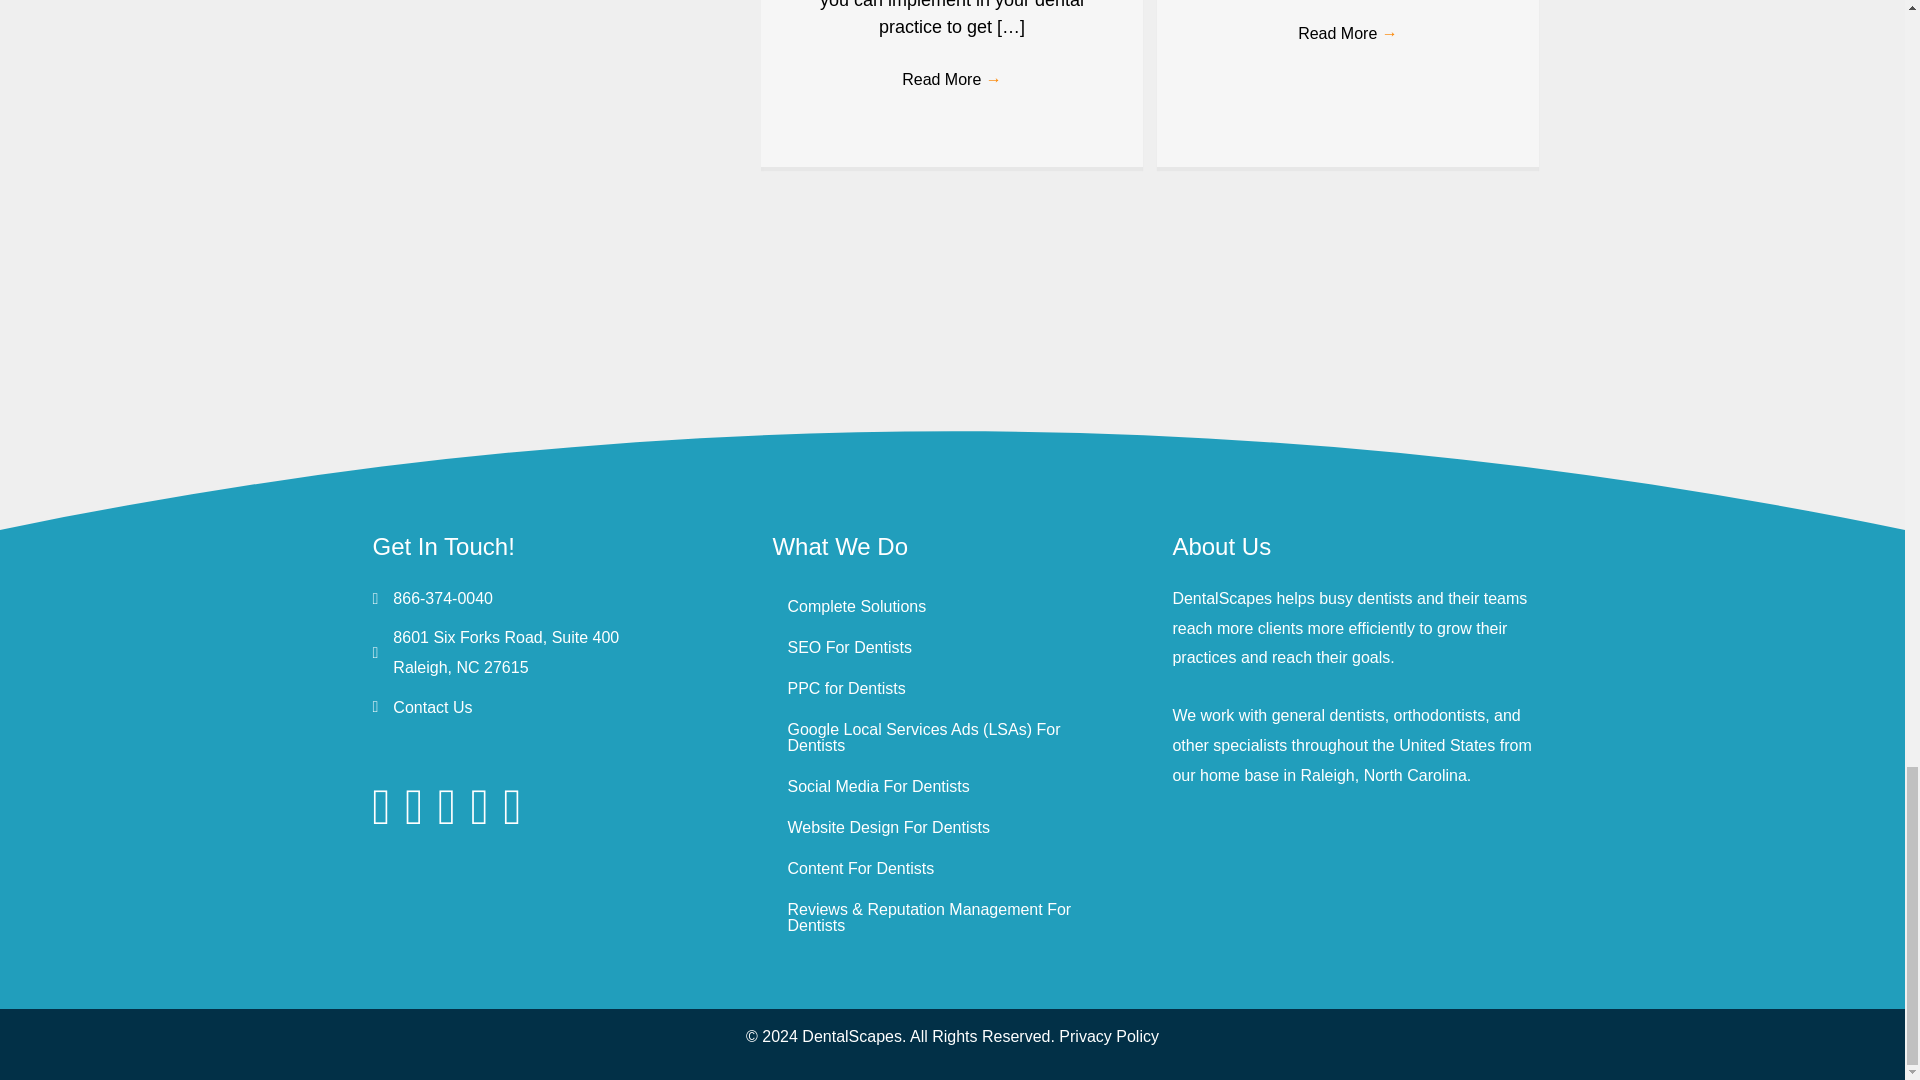  I want to click on Top SEO Agency - Upcity, so click(712, 323).